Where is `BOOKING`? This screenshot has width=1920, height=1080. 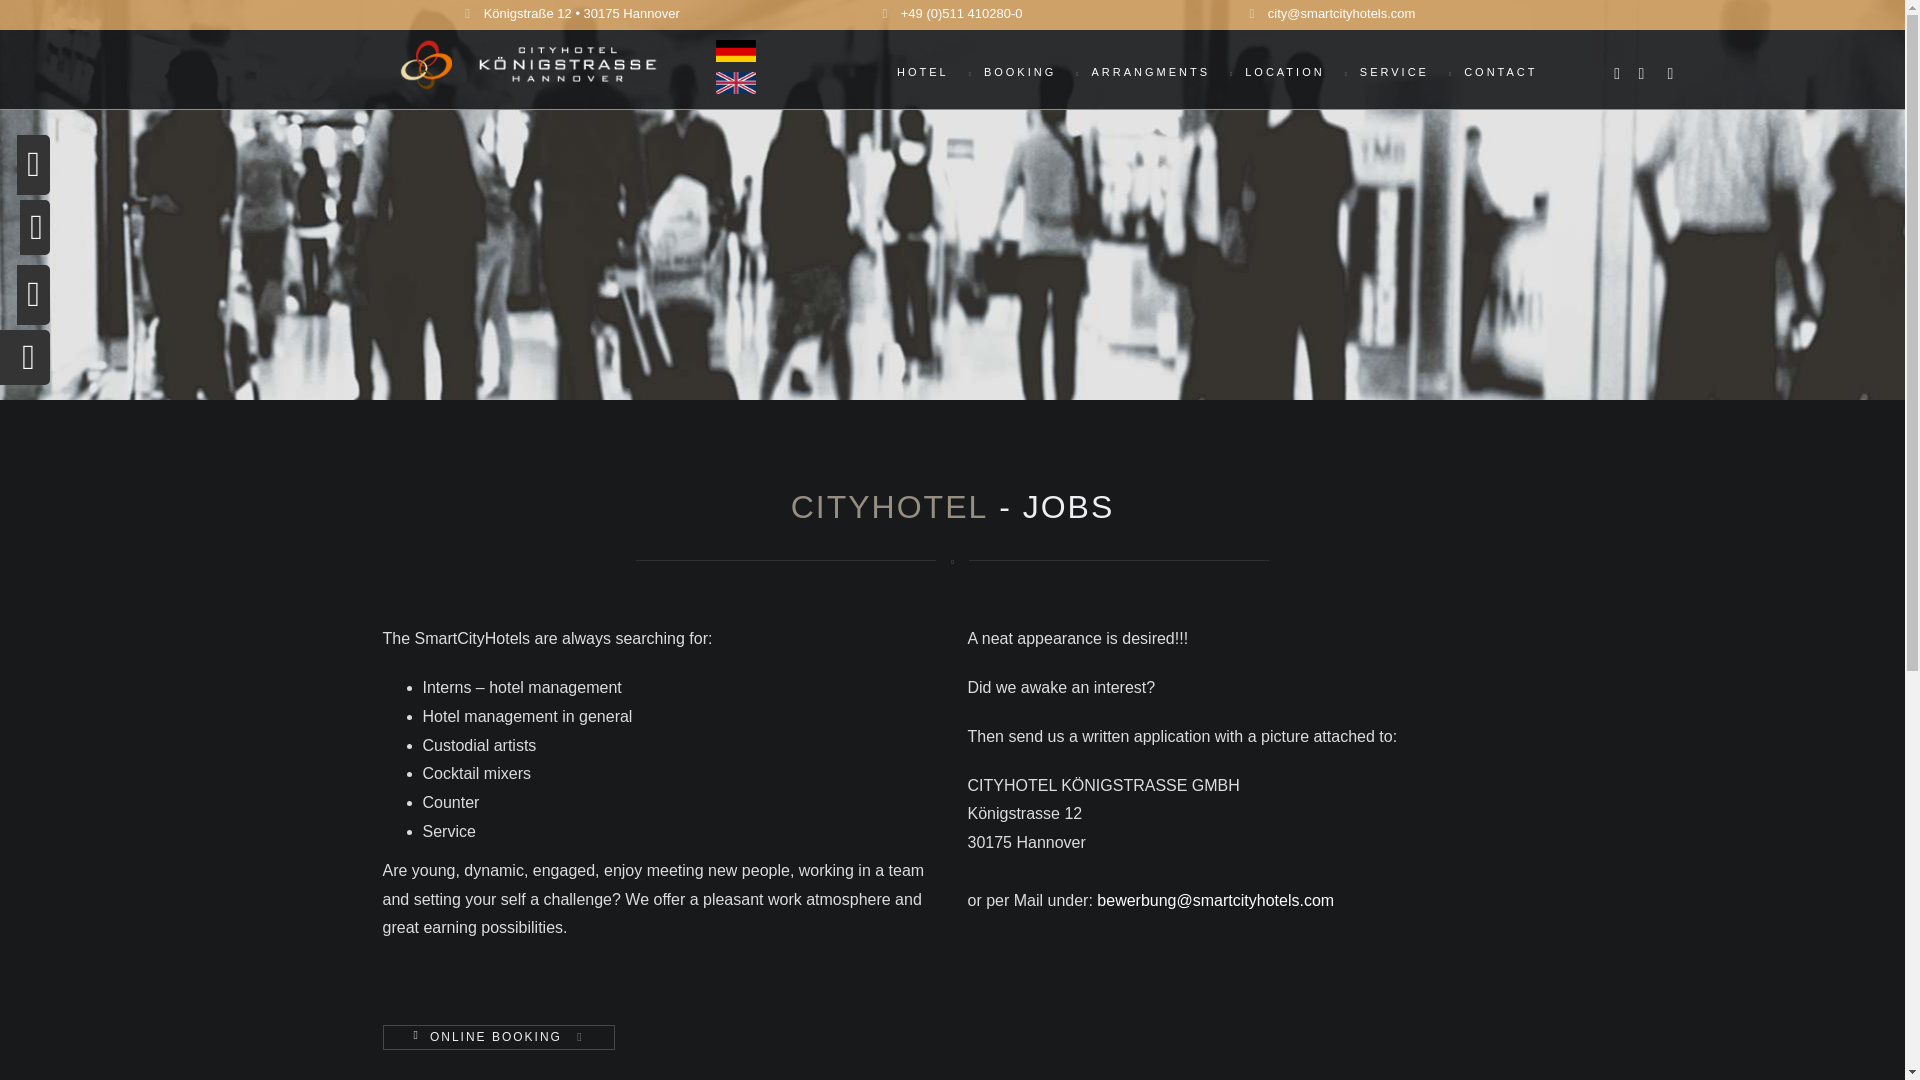
BOOKING is located at coordinates (1028, 66).